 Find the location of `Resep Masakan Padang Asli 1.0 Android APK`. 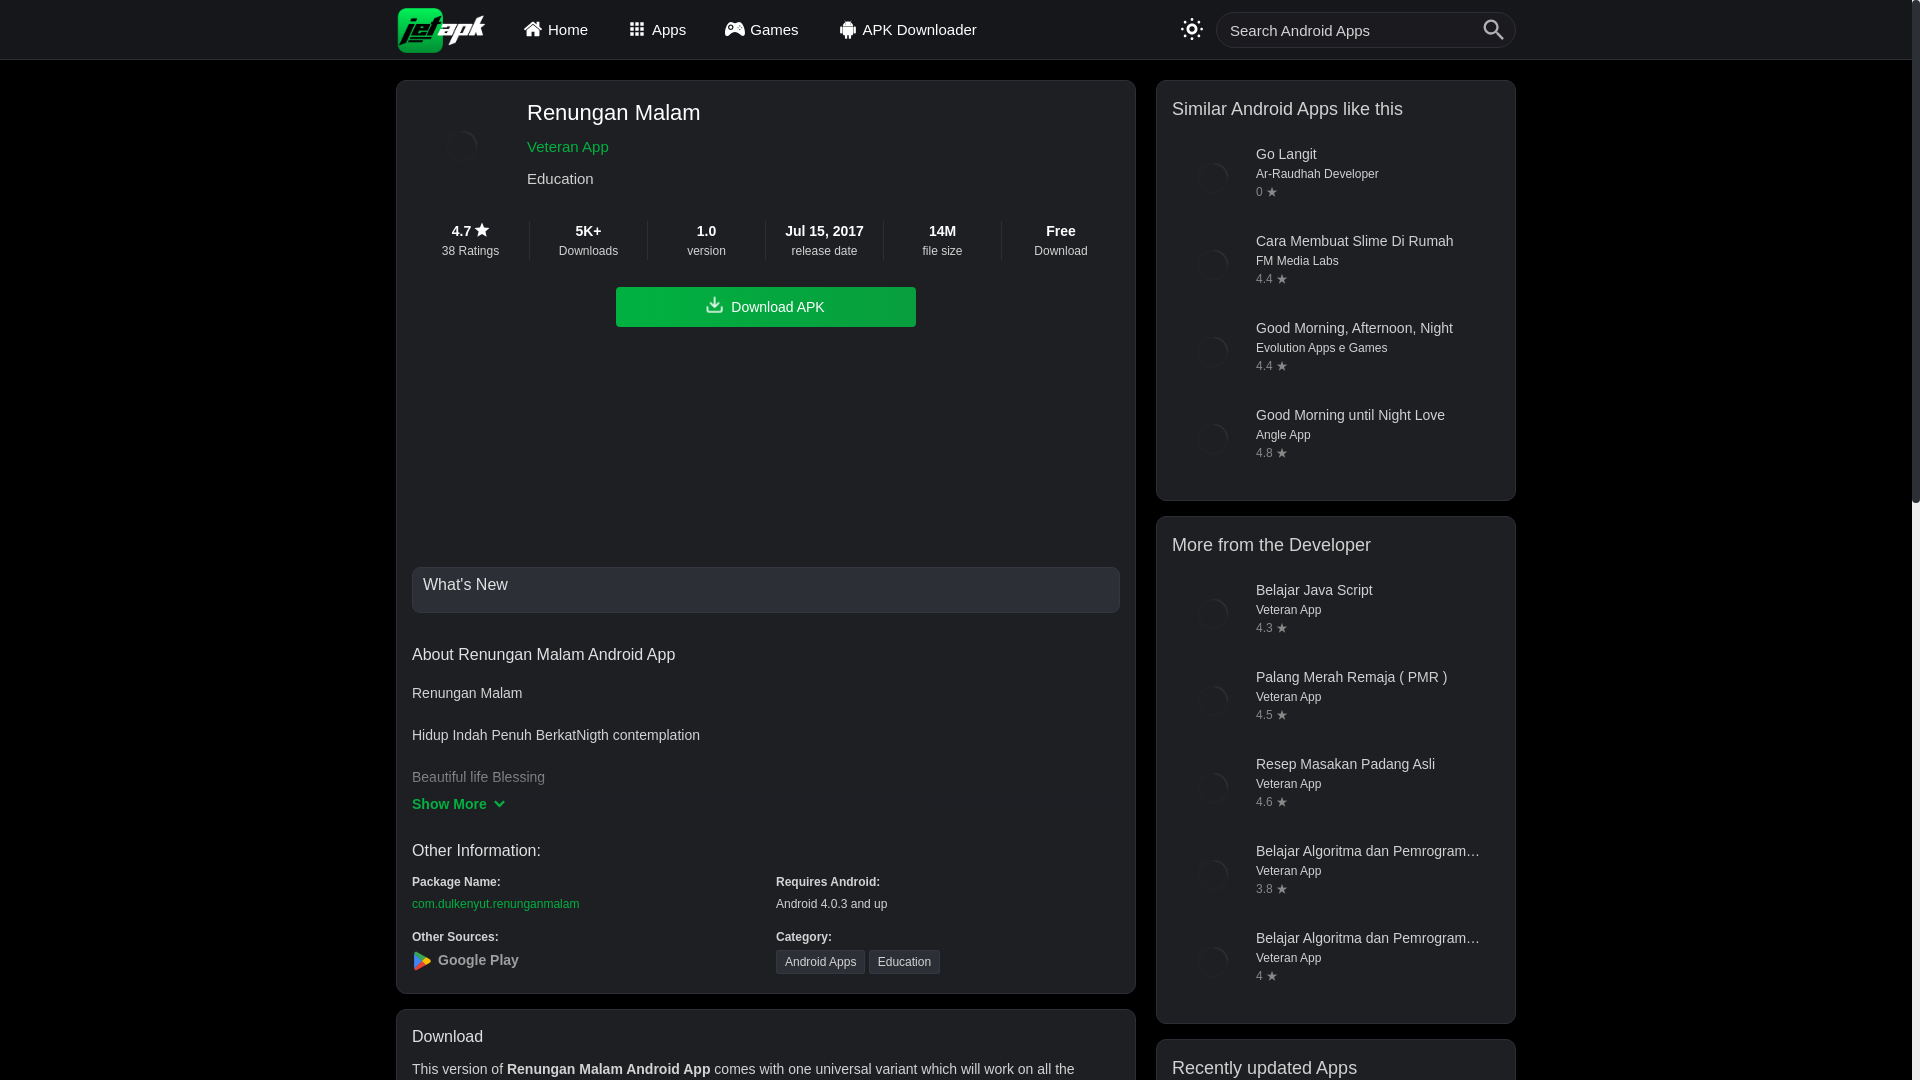

Resep Masakan Padang Asli 1.0 Android APK is located at coordinates (1335, 788).